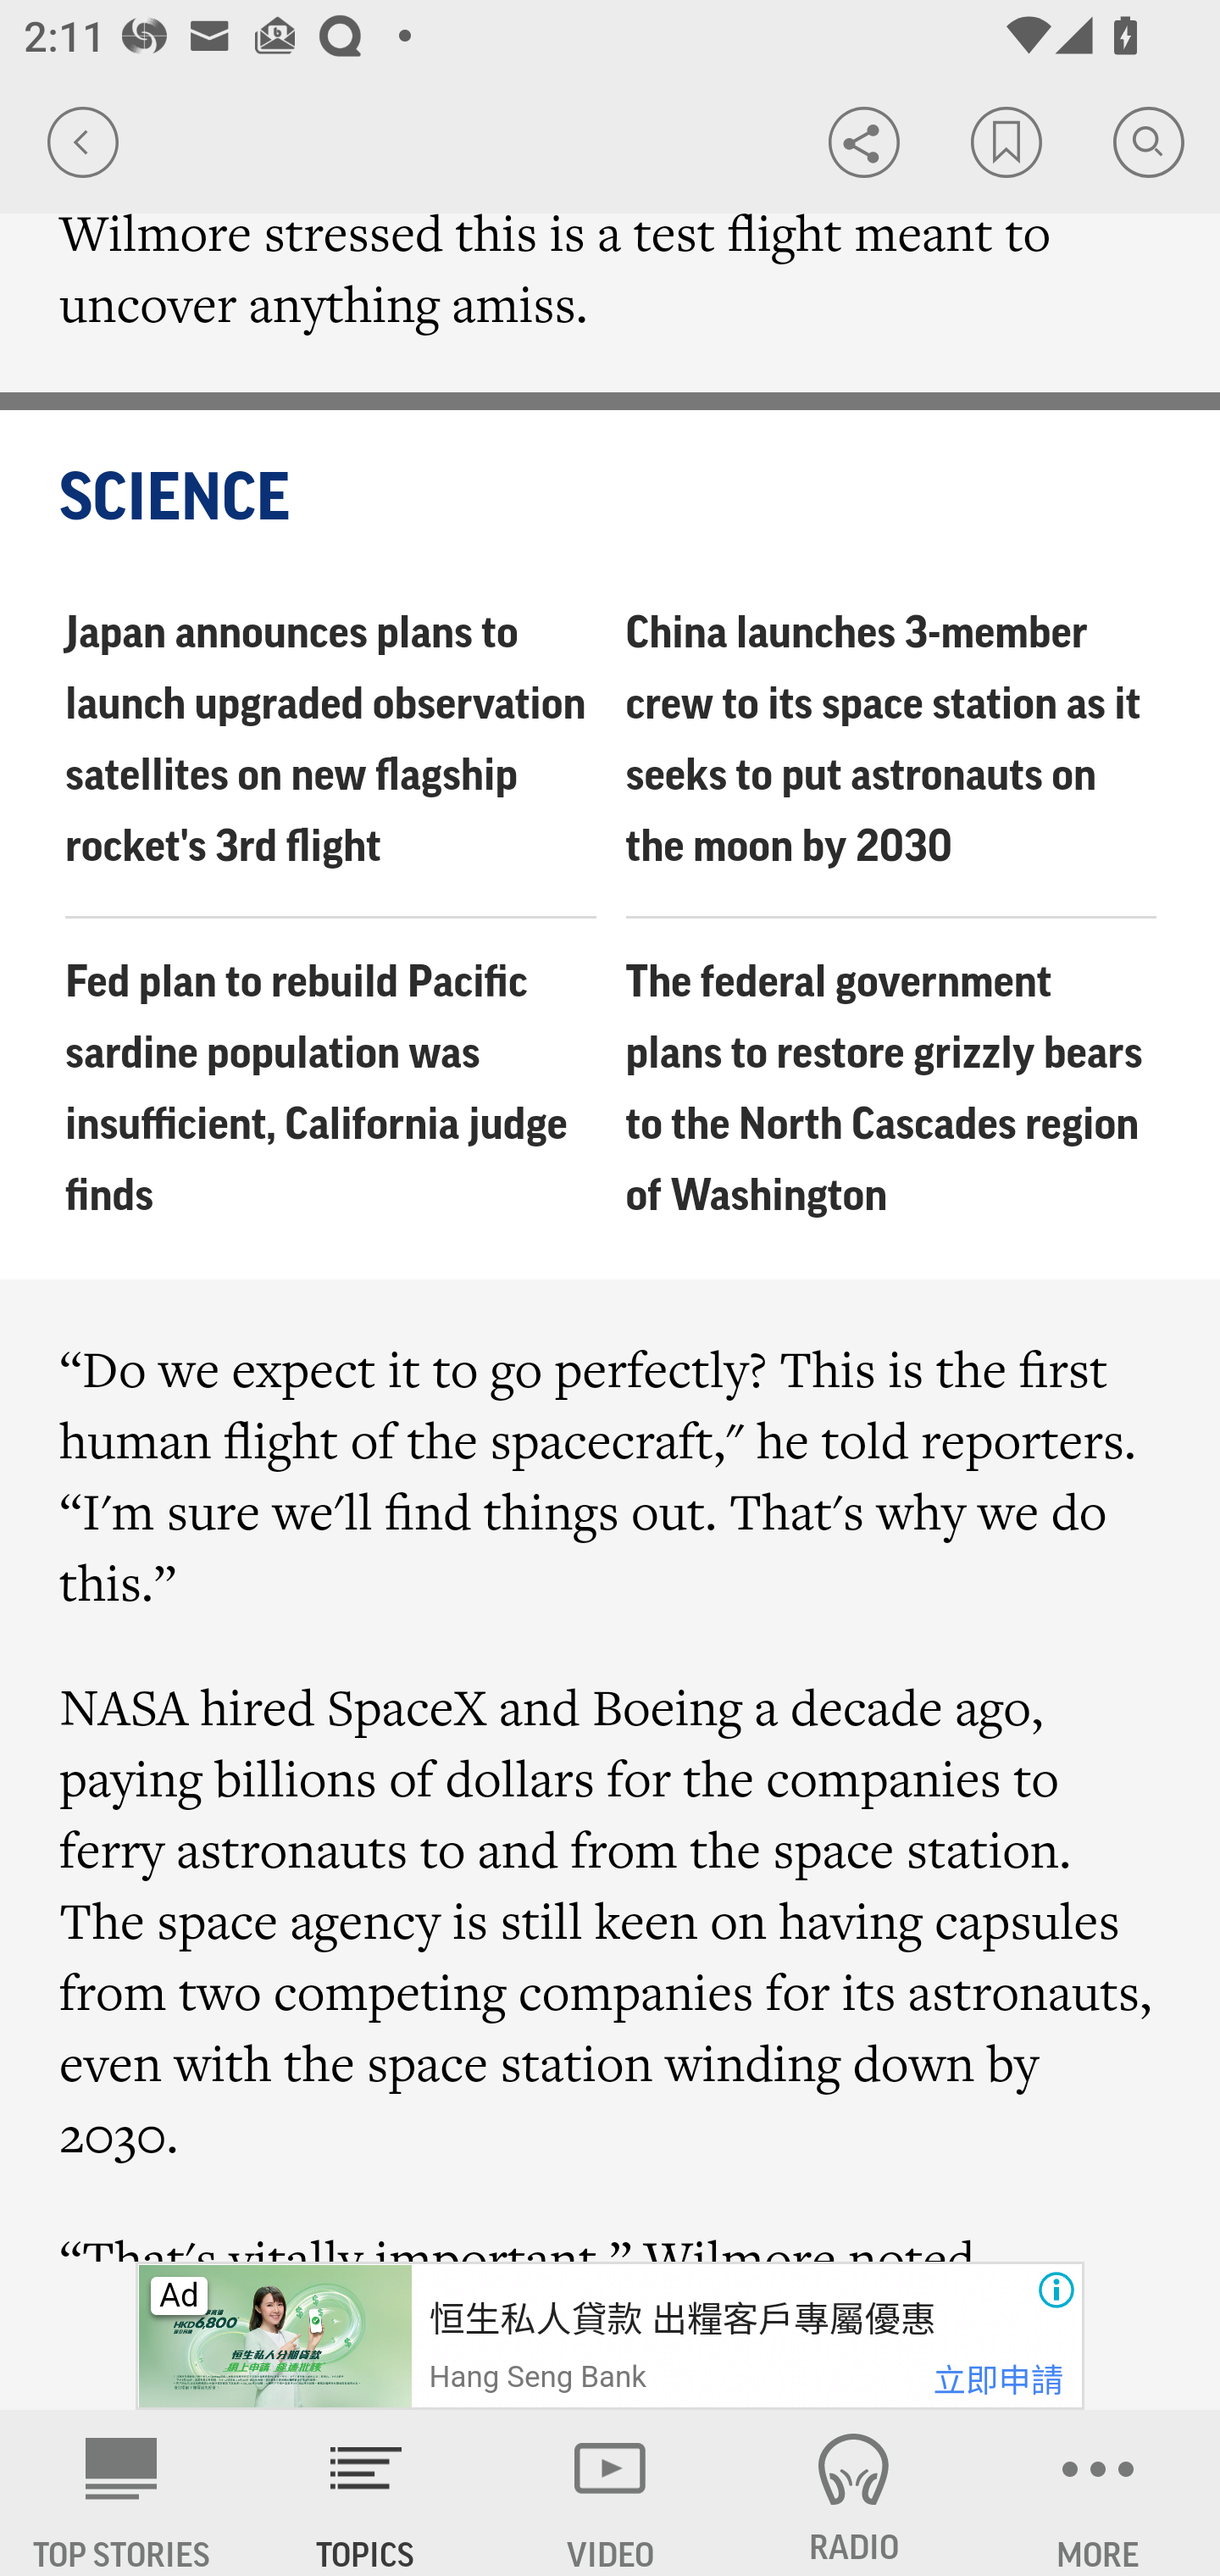  What do you see at coordinates (998, 2381) in the screenshot?
I see `立即申請` at bounding box center [998, 2381].